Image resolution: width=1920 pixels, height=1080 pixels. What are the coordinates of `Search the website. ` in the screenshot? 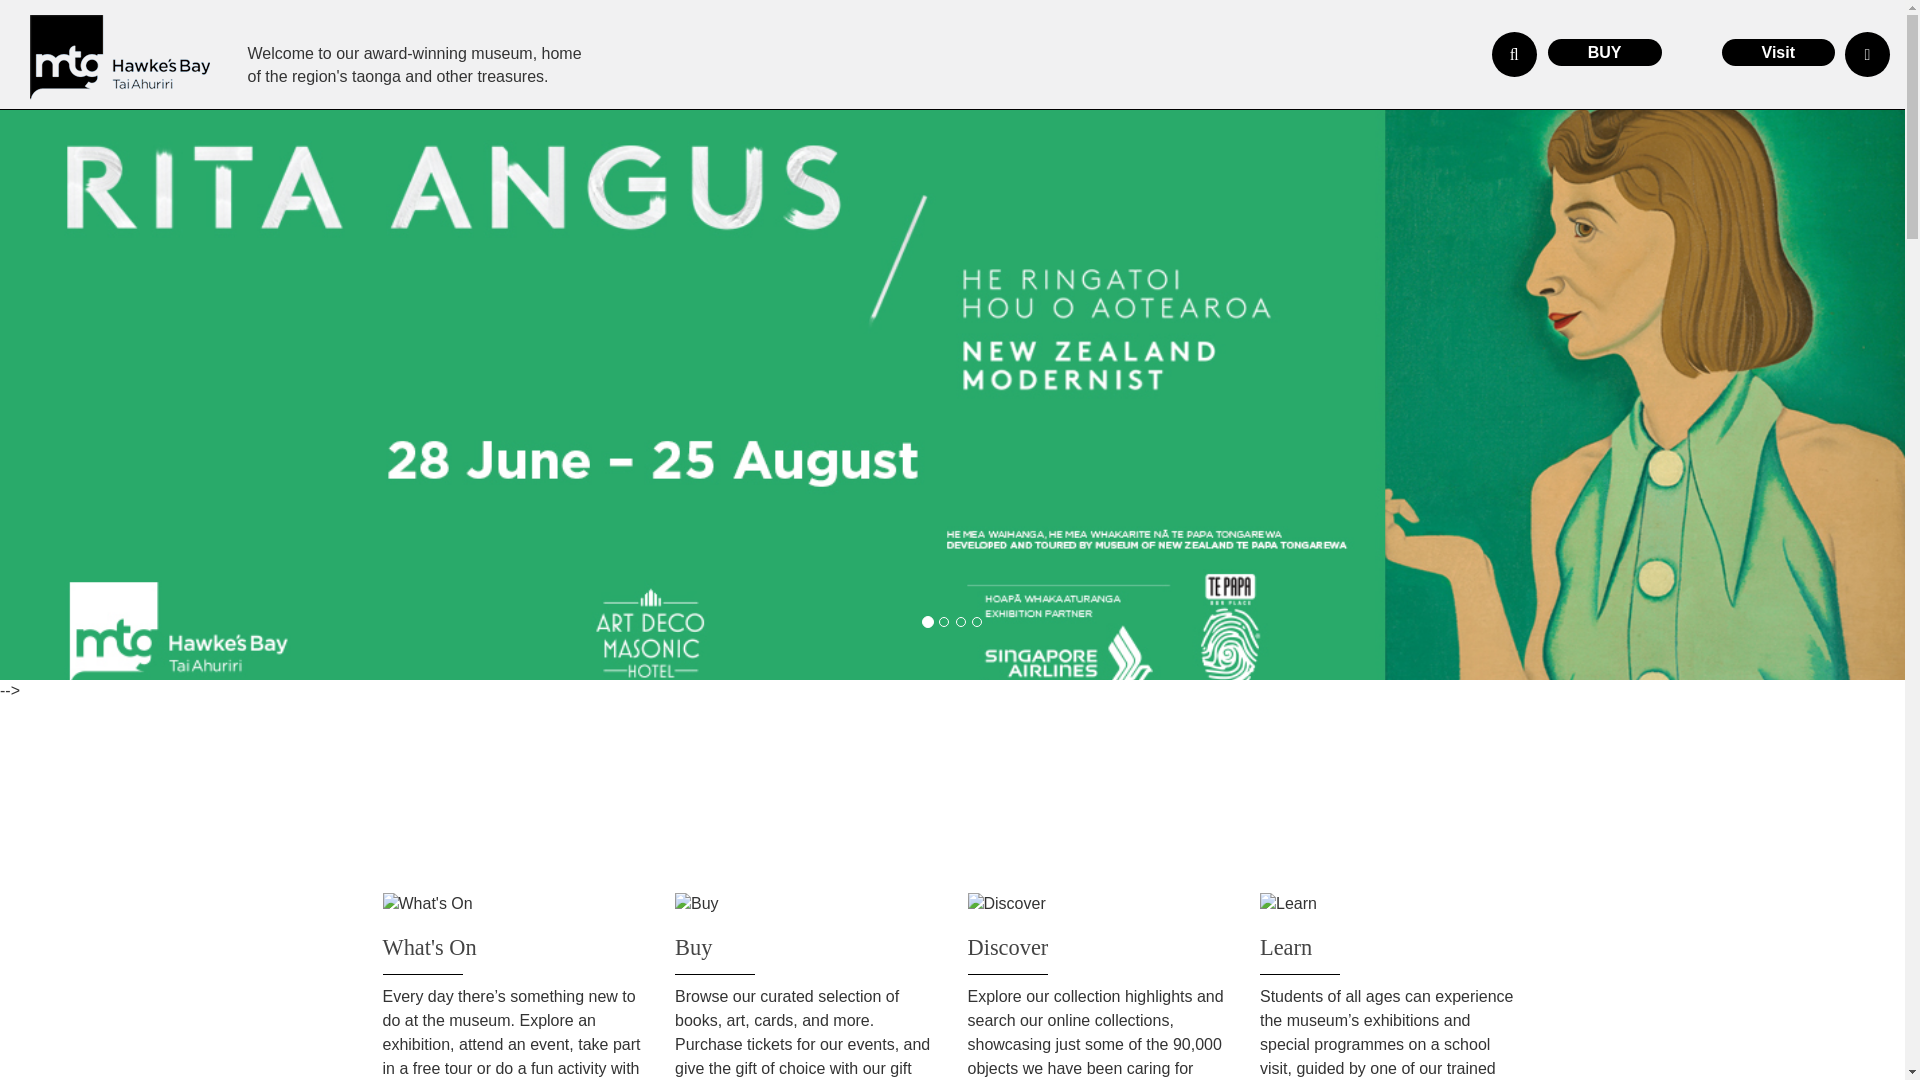 It's located at (1514, 54).